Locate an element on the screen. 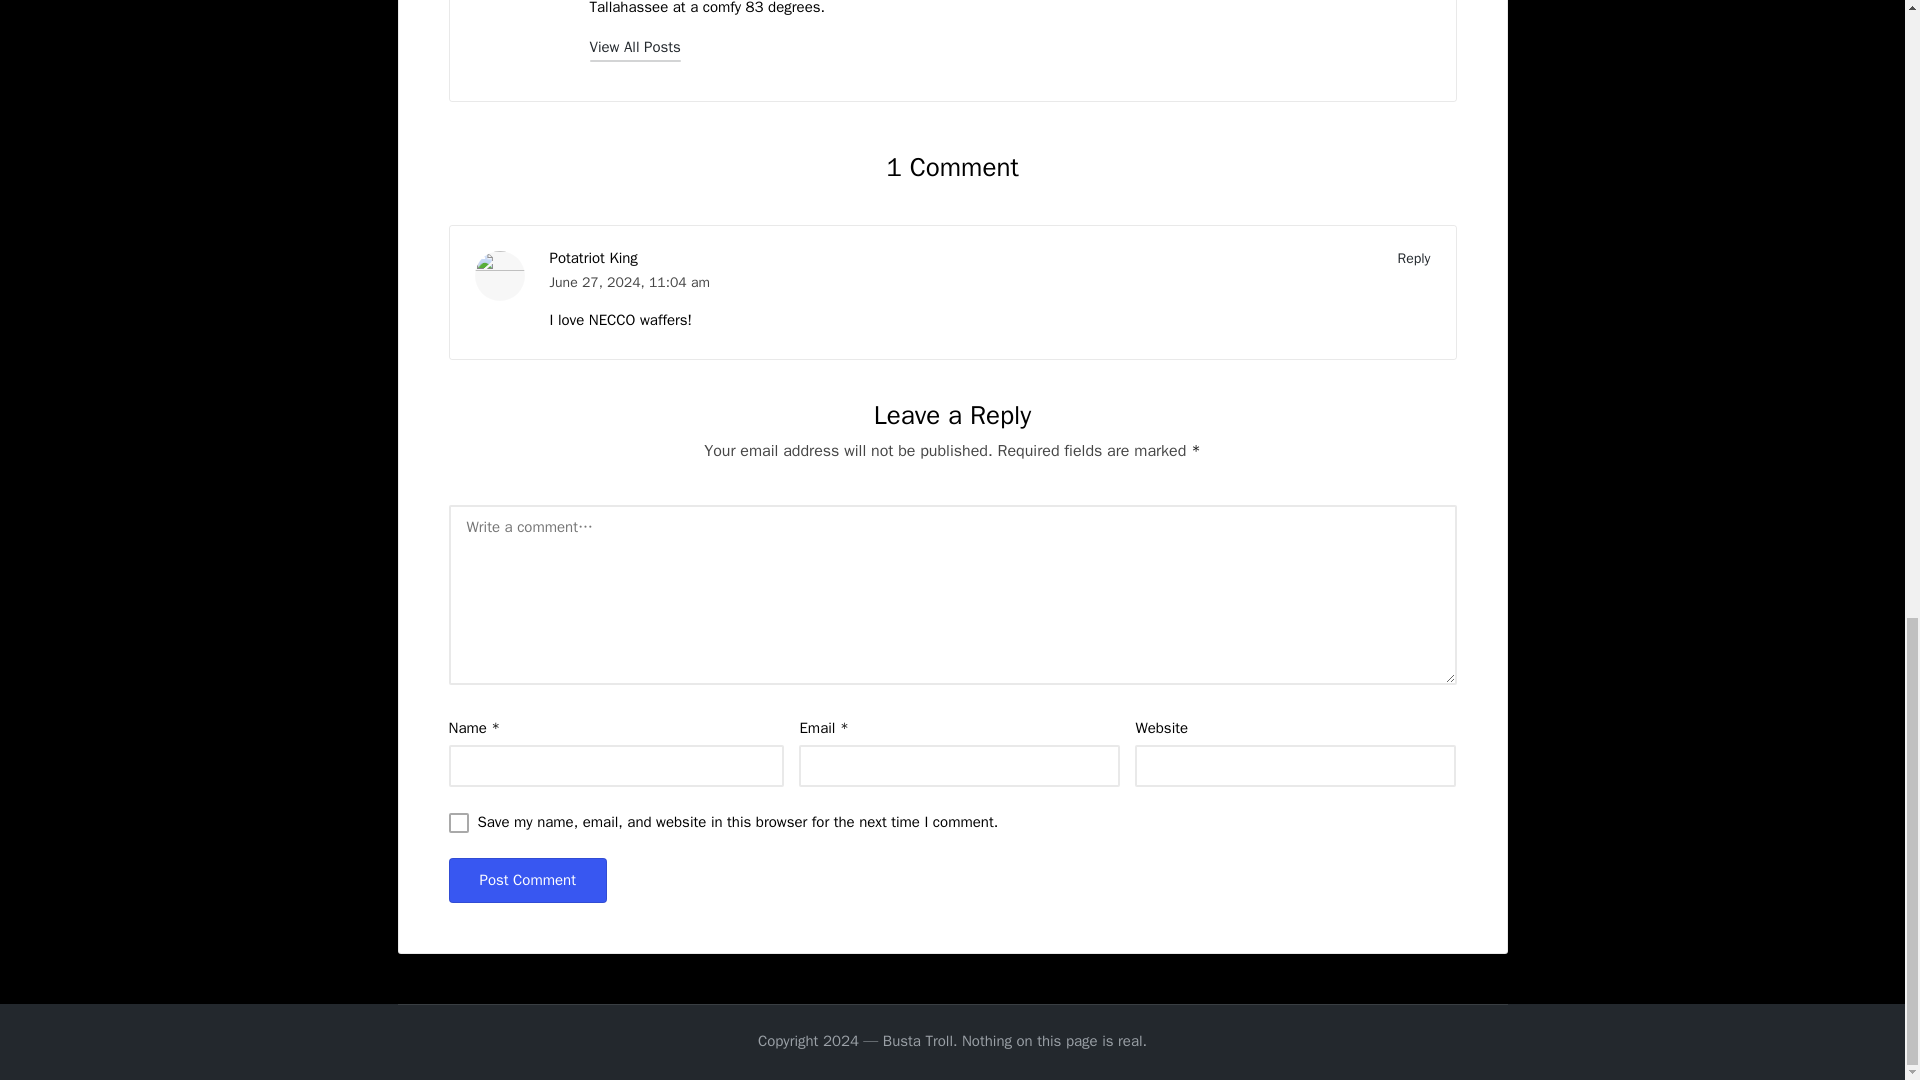 The image size is (1920, 1080). yes is located at coordinates (458, 822).